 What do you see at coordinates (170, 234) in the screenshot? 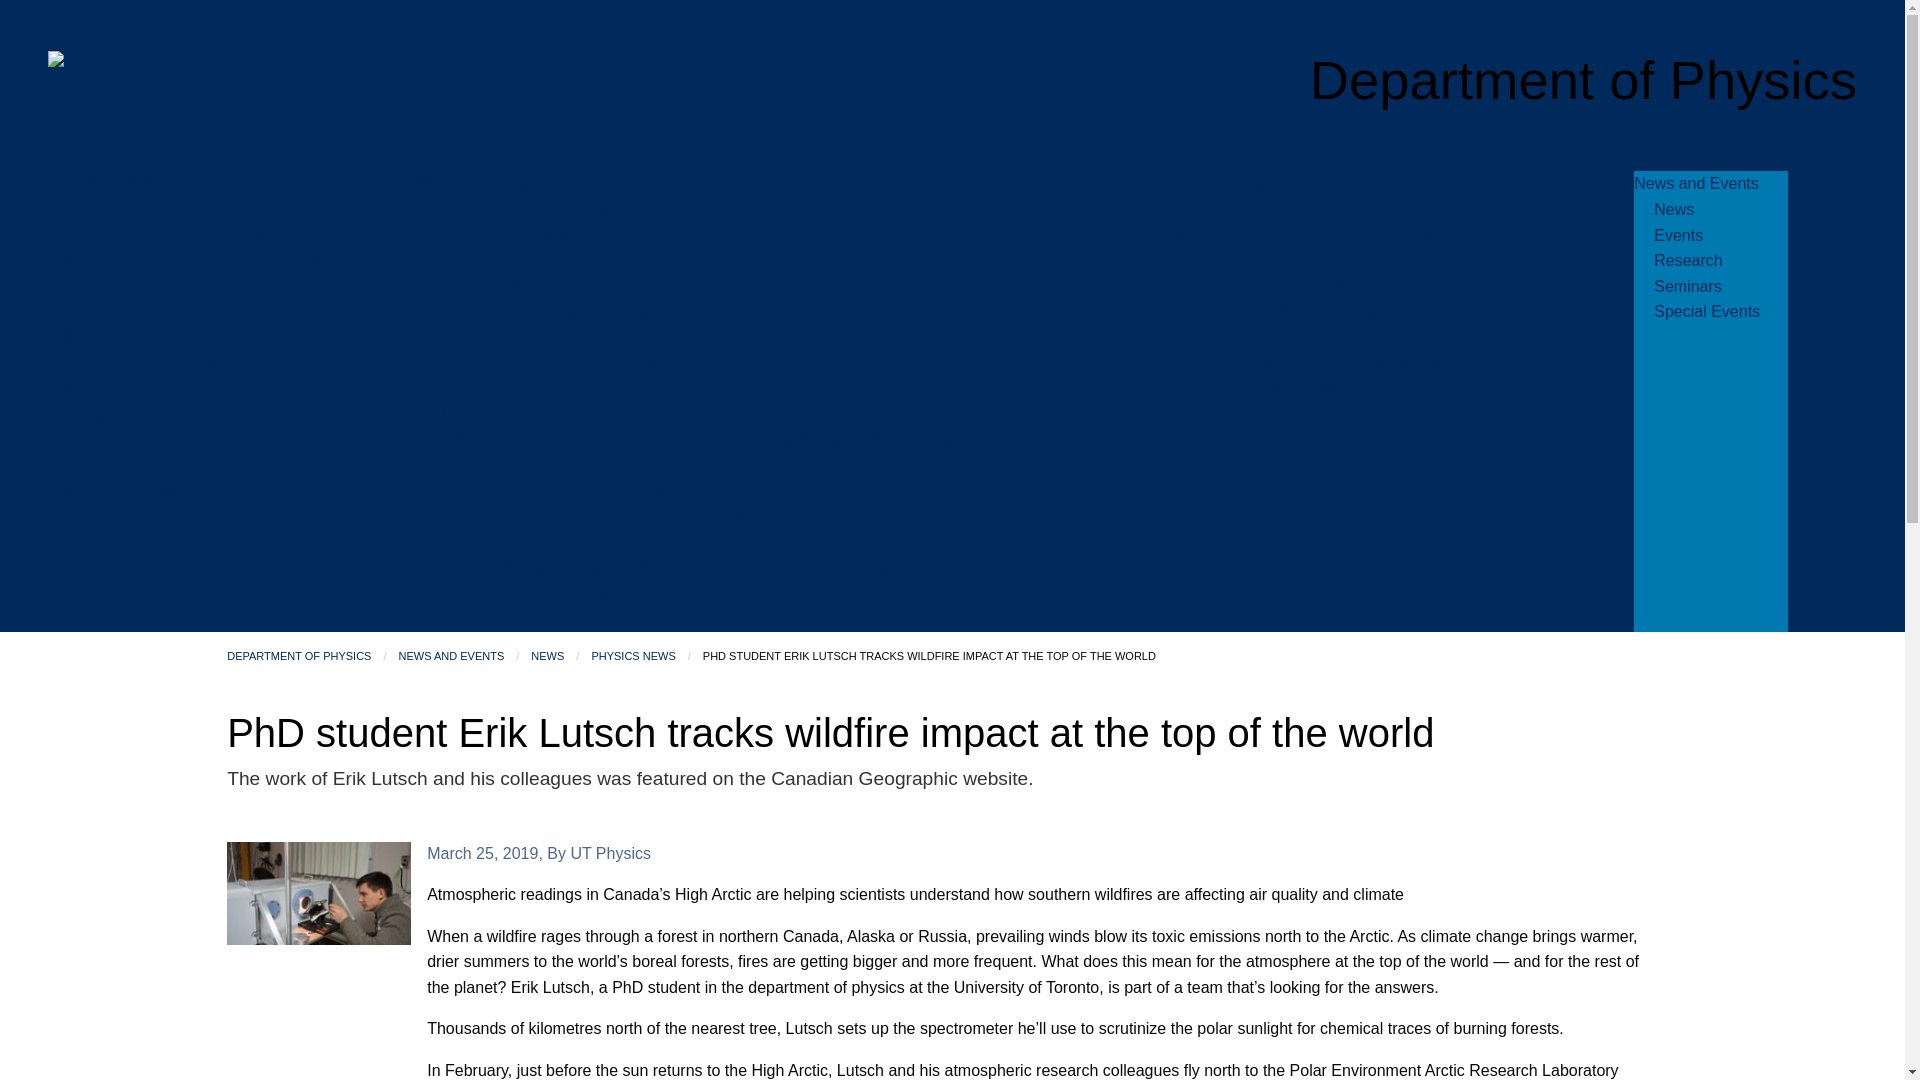
I see `About the Physics Department` at bounding box center [170, 234].